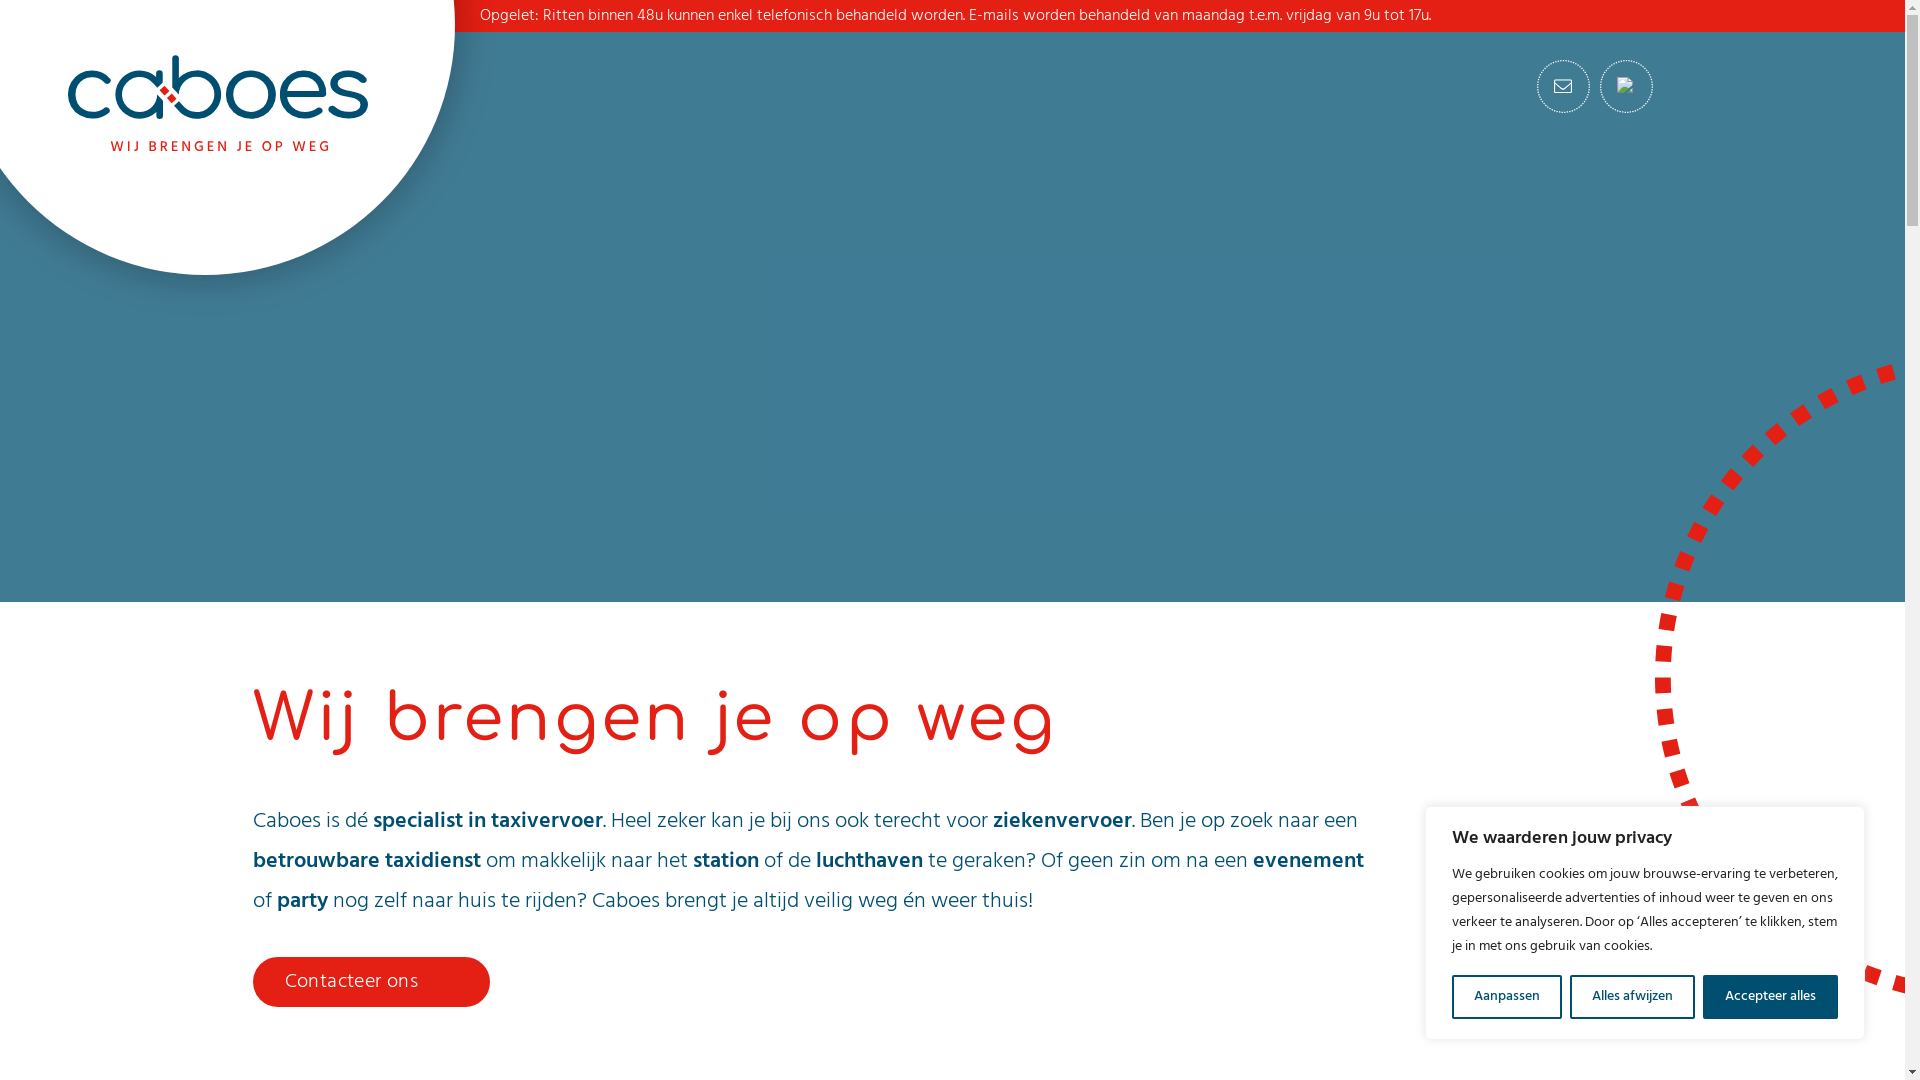  I want to click on Contacteer ons, so click(370, 982).